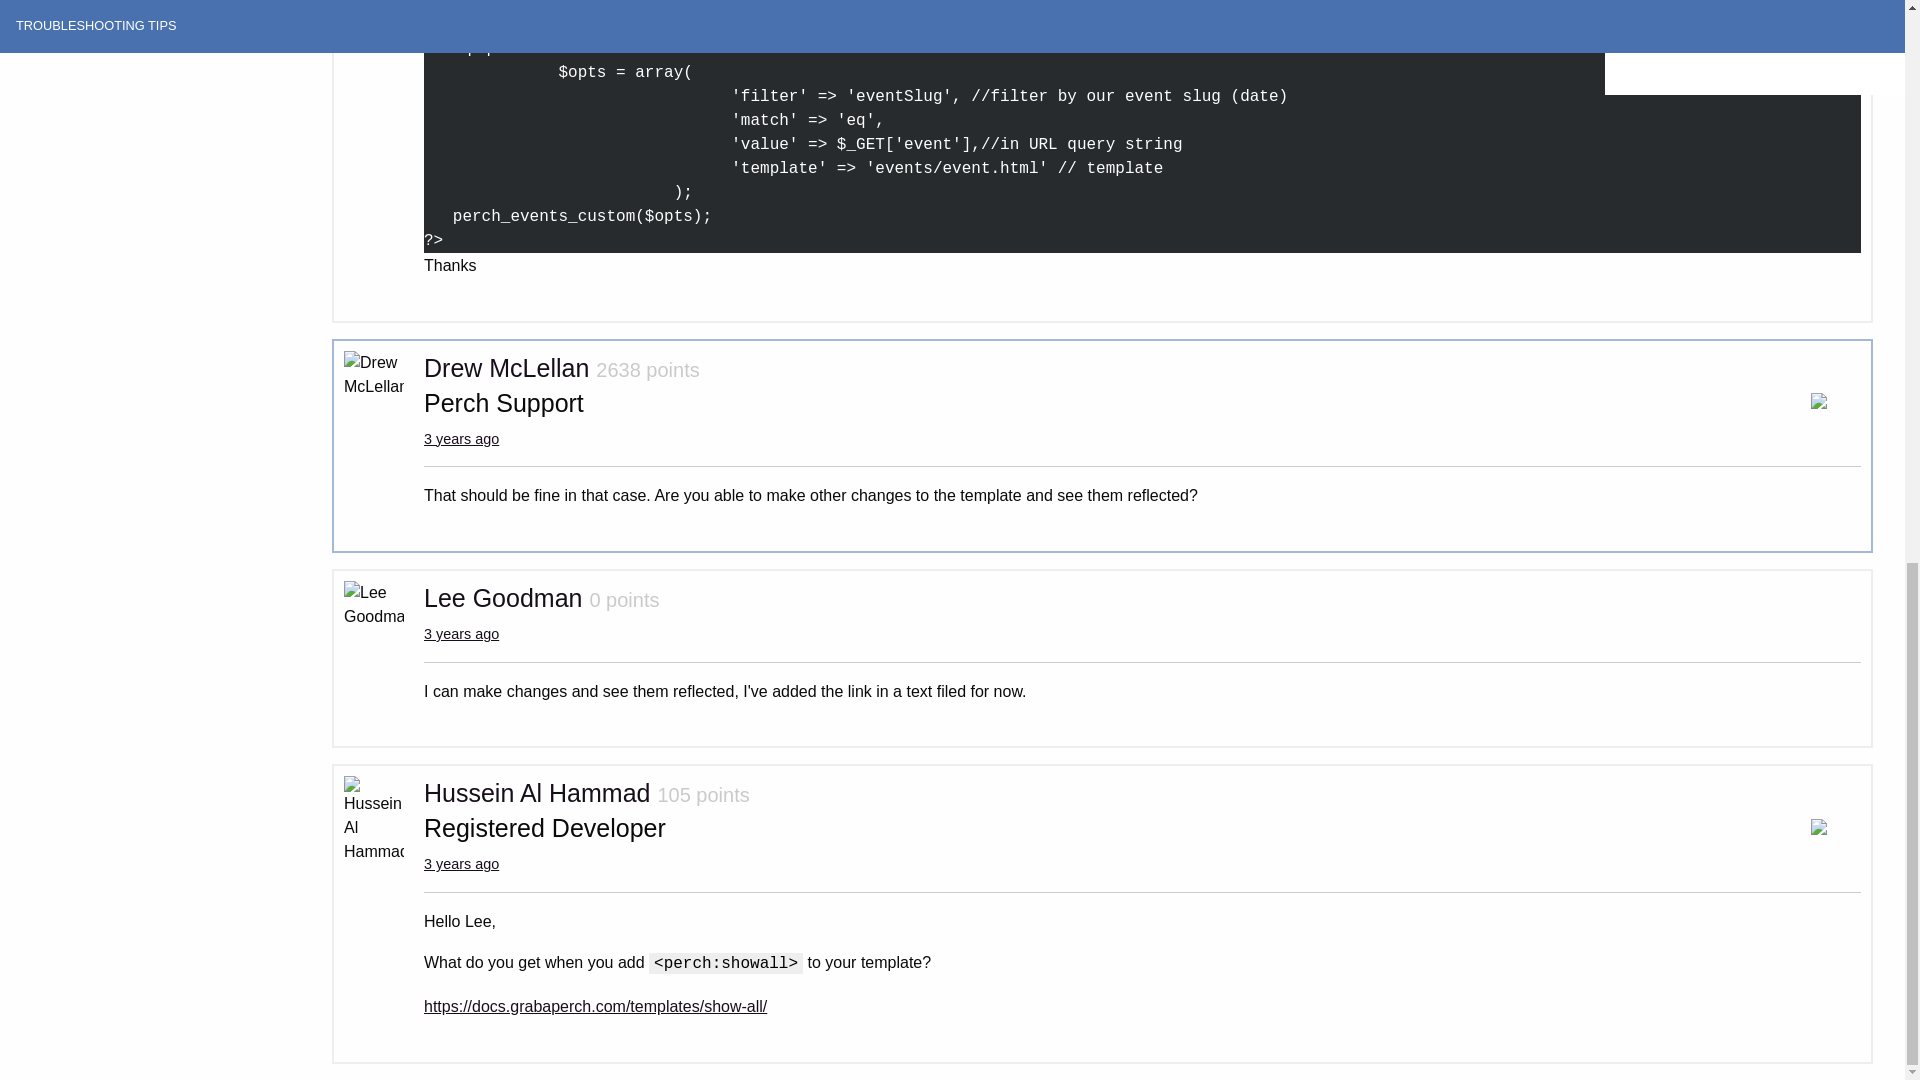 This screenshot has height=1080, width=1920. What do you see at coordinates (502, 598) in the screenshot?
I see `Lee Goodman` at bounding box center [502, 598].